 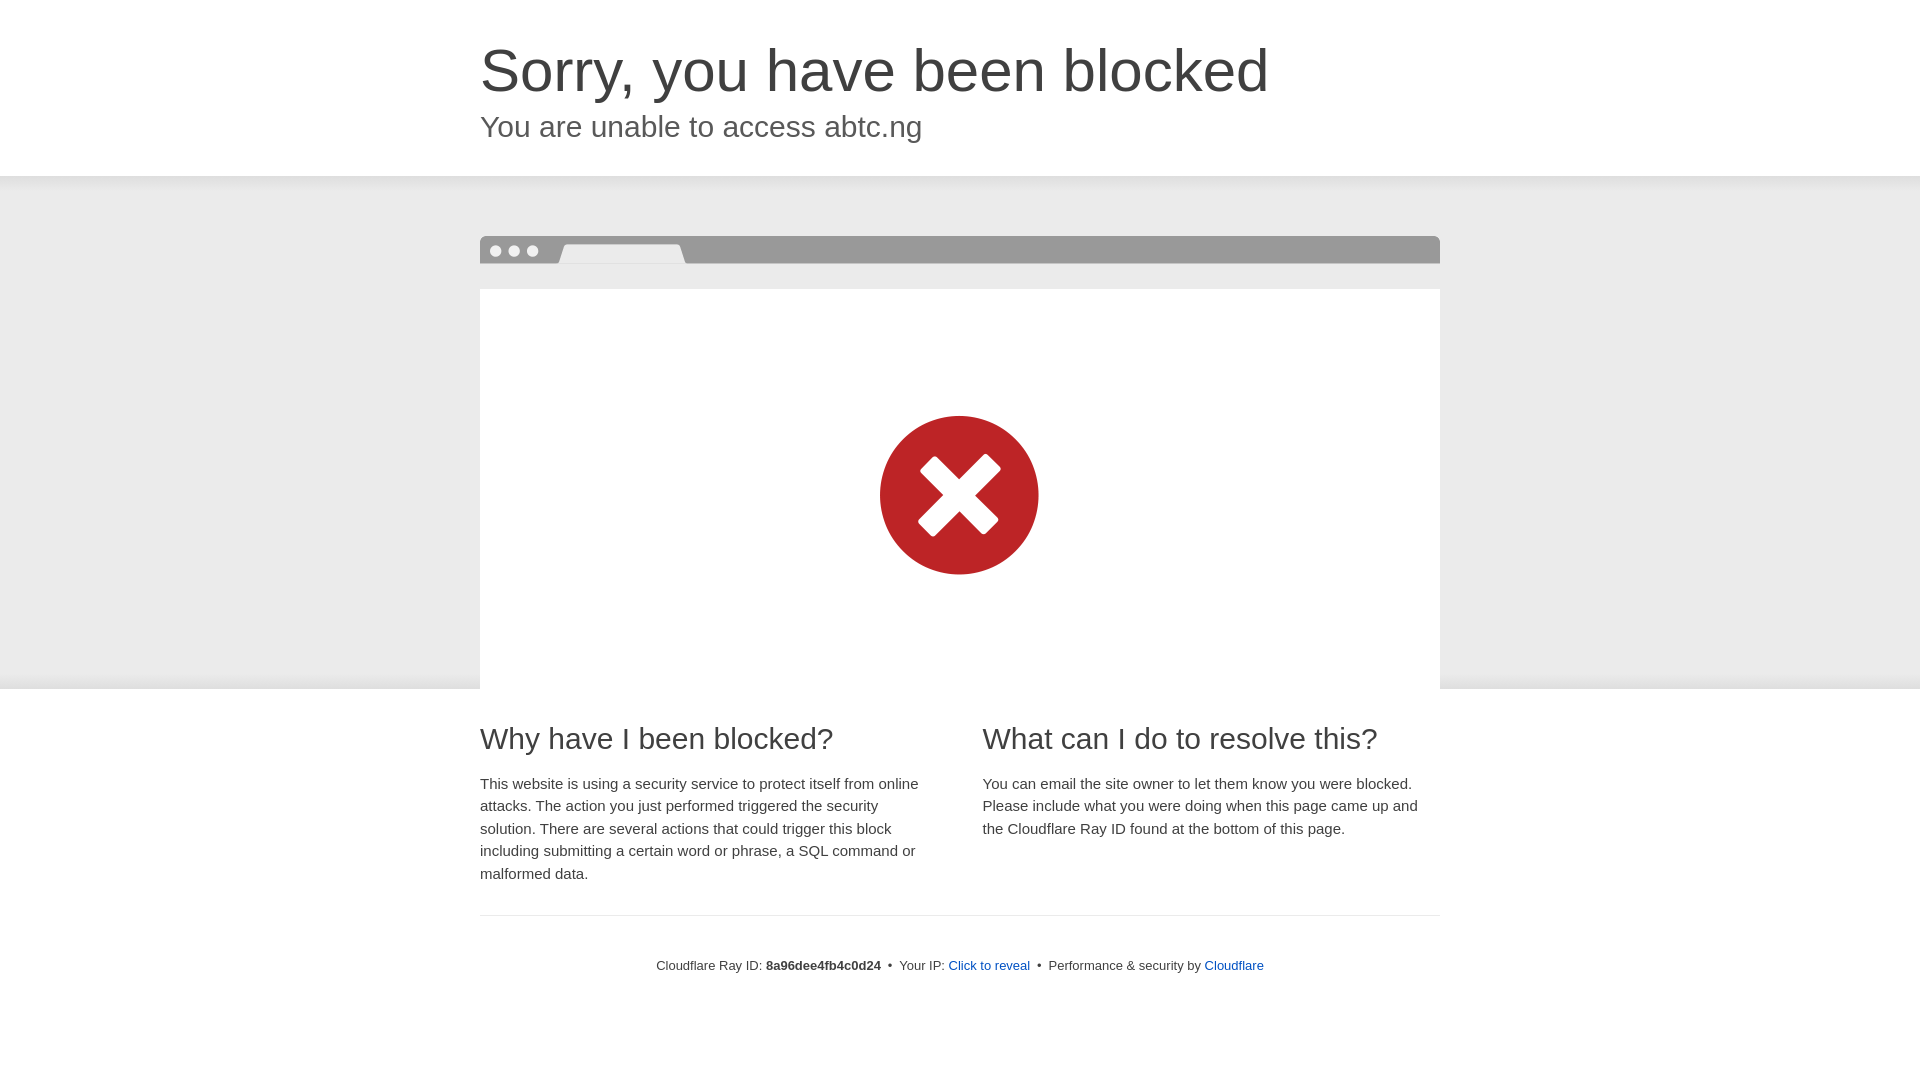 I want to click on Click to reveal, so click(x=990, y=966).